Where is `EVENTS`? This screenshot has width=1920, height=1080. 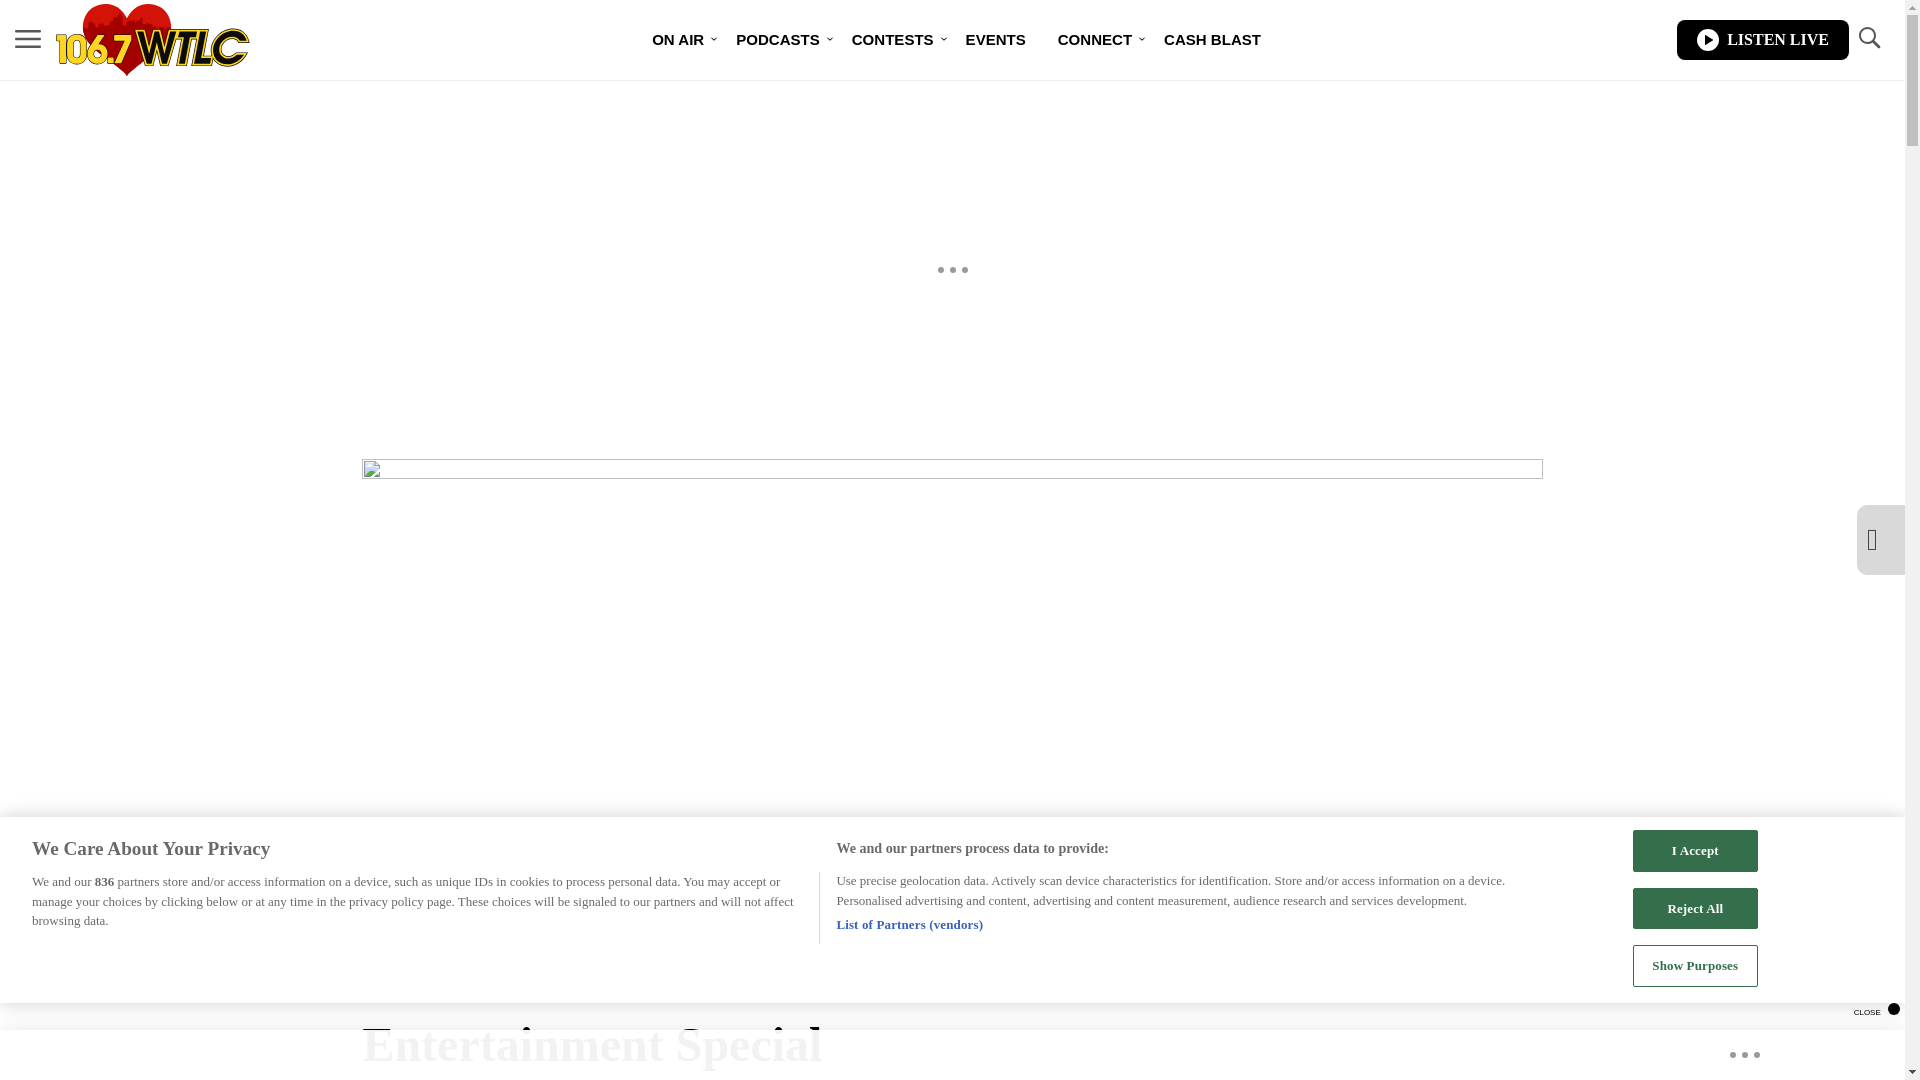 EVENTS is located at coordinates (996, 40).